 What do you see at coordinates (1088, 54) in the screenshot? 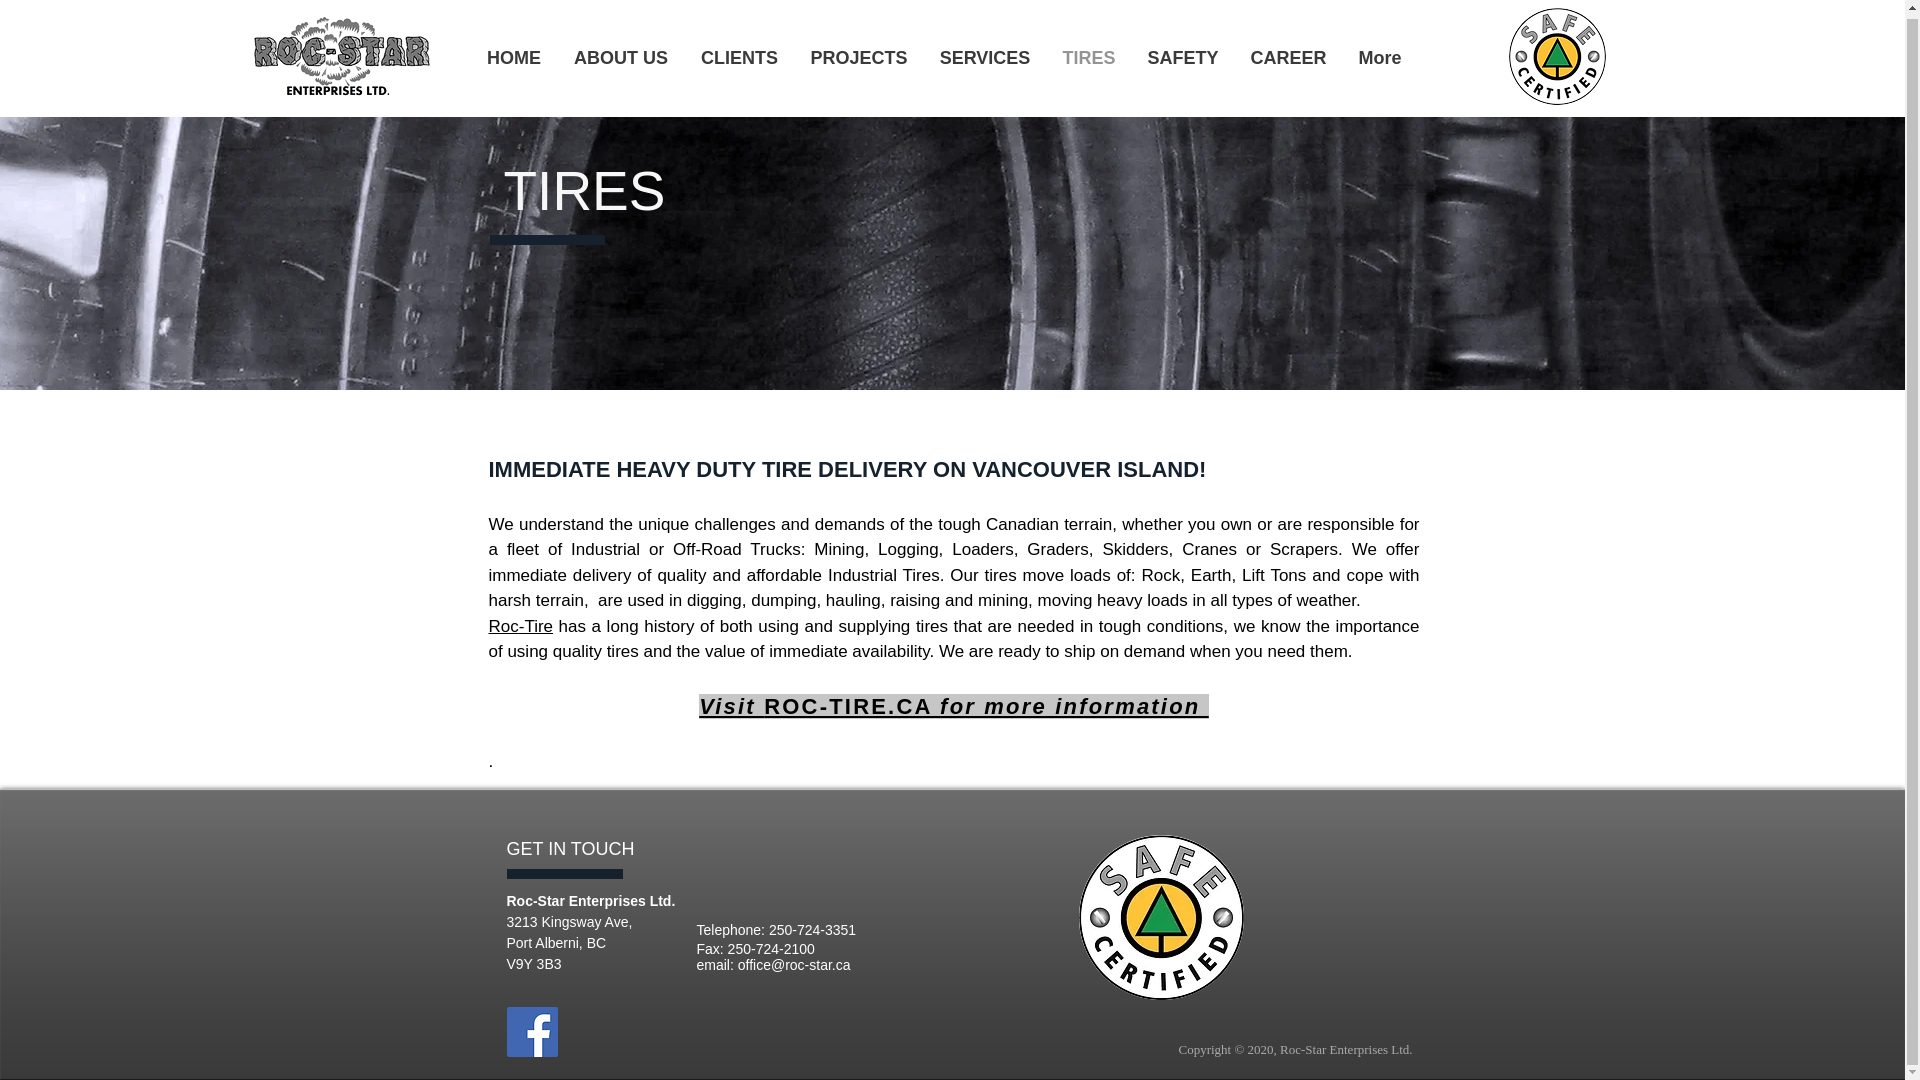
I see `TIRES` at bounding box center [1088, 54].